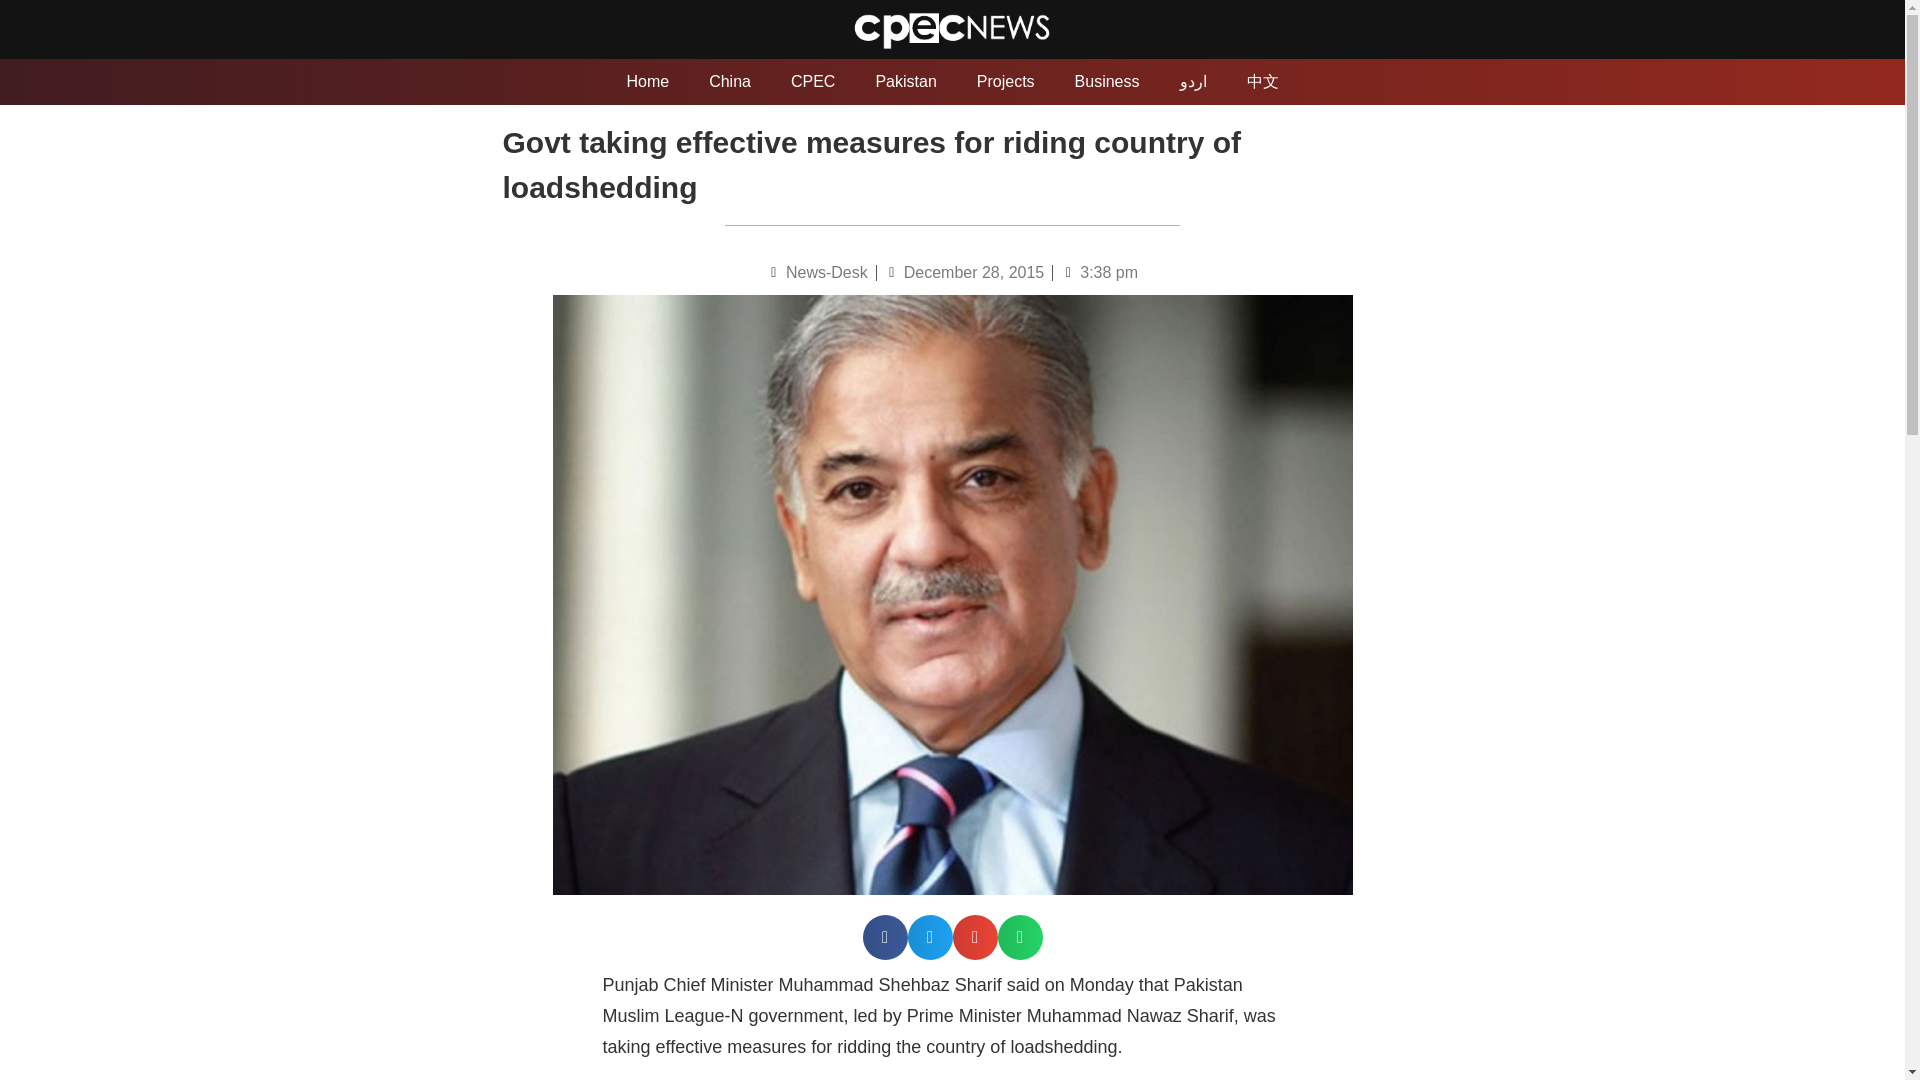 The height and width of the screenshot is (1080, 1920). Describe the element at coordinates (730, 82) in the screenshot. I see `China` at that location.